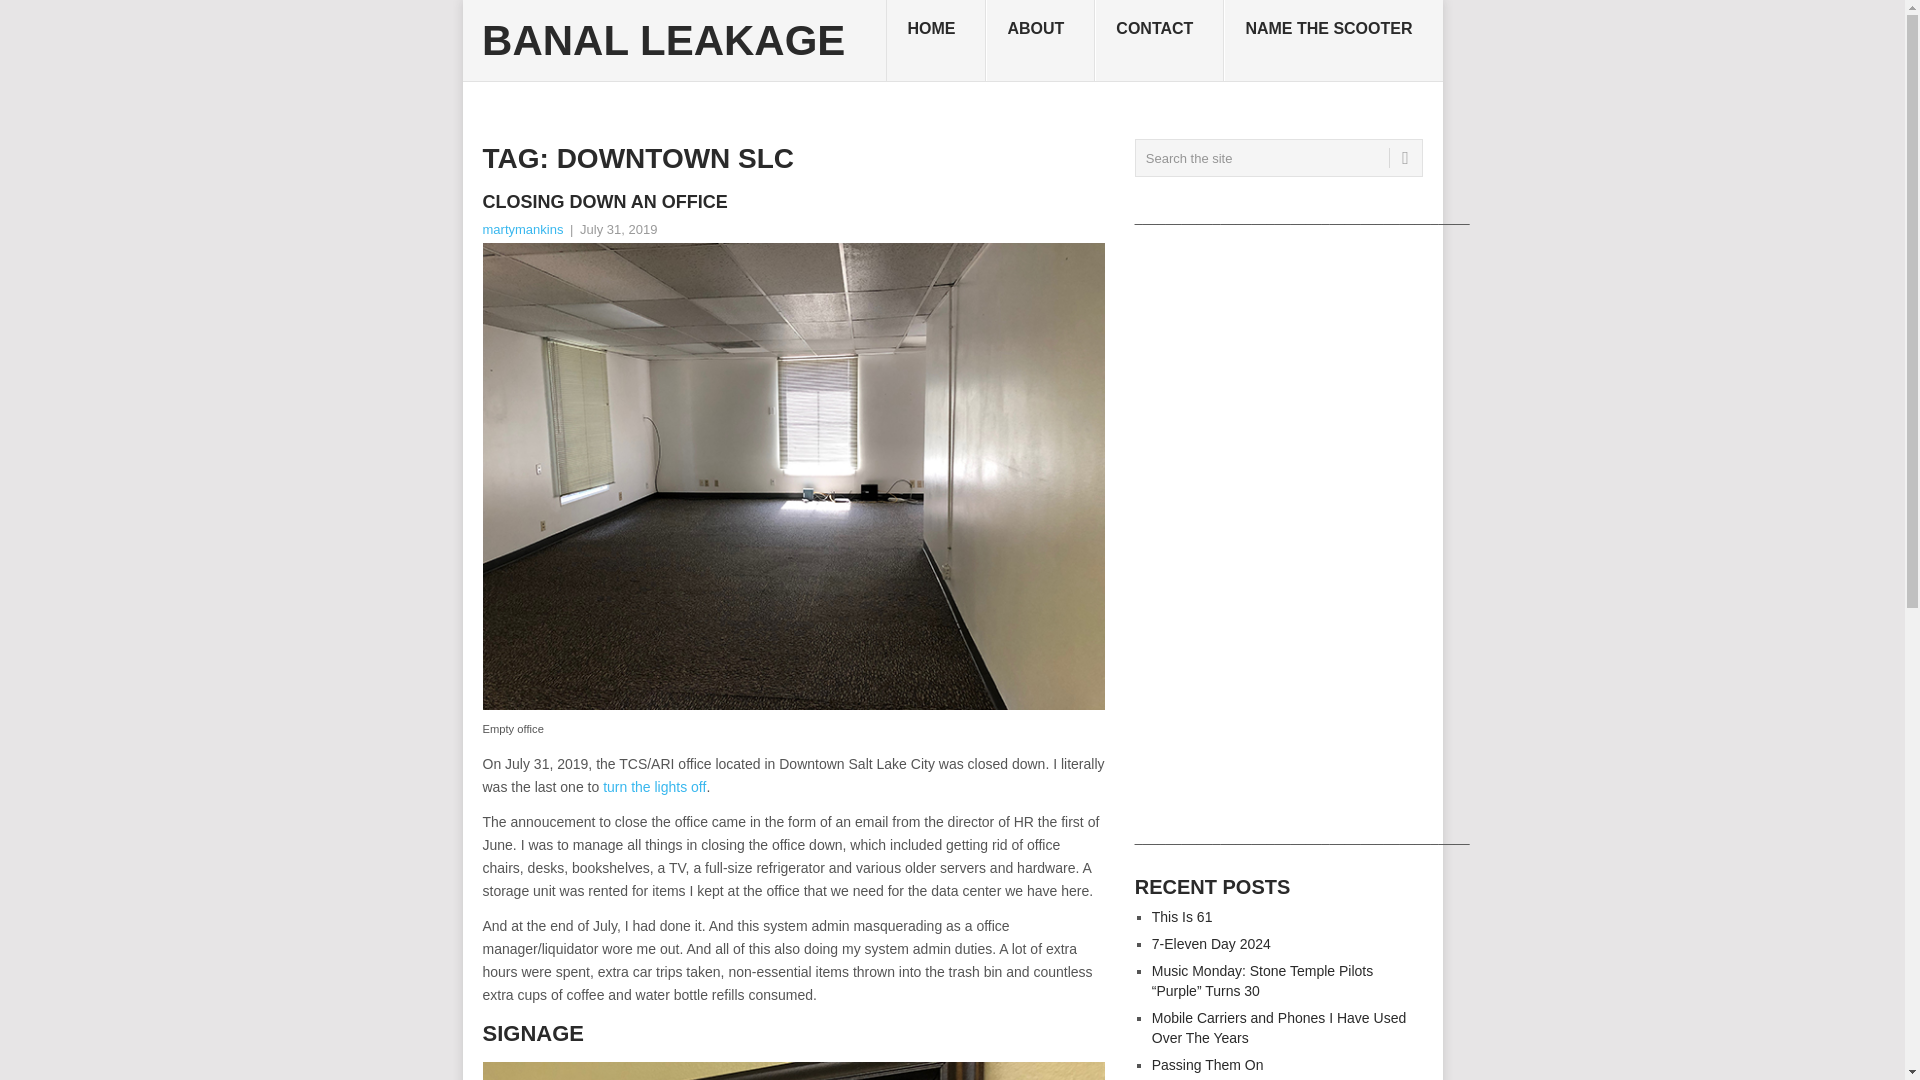  I want to click on ABOUT, so click(1040, 41).